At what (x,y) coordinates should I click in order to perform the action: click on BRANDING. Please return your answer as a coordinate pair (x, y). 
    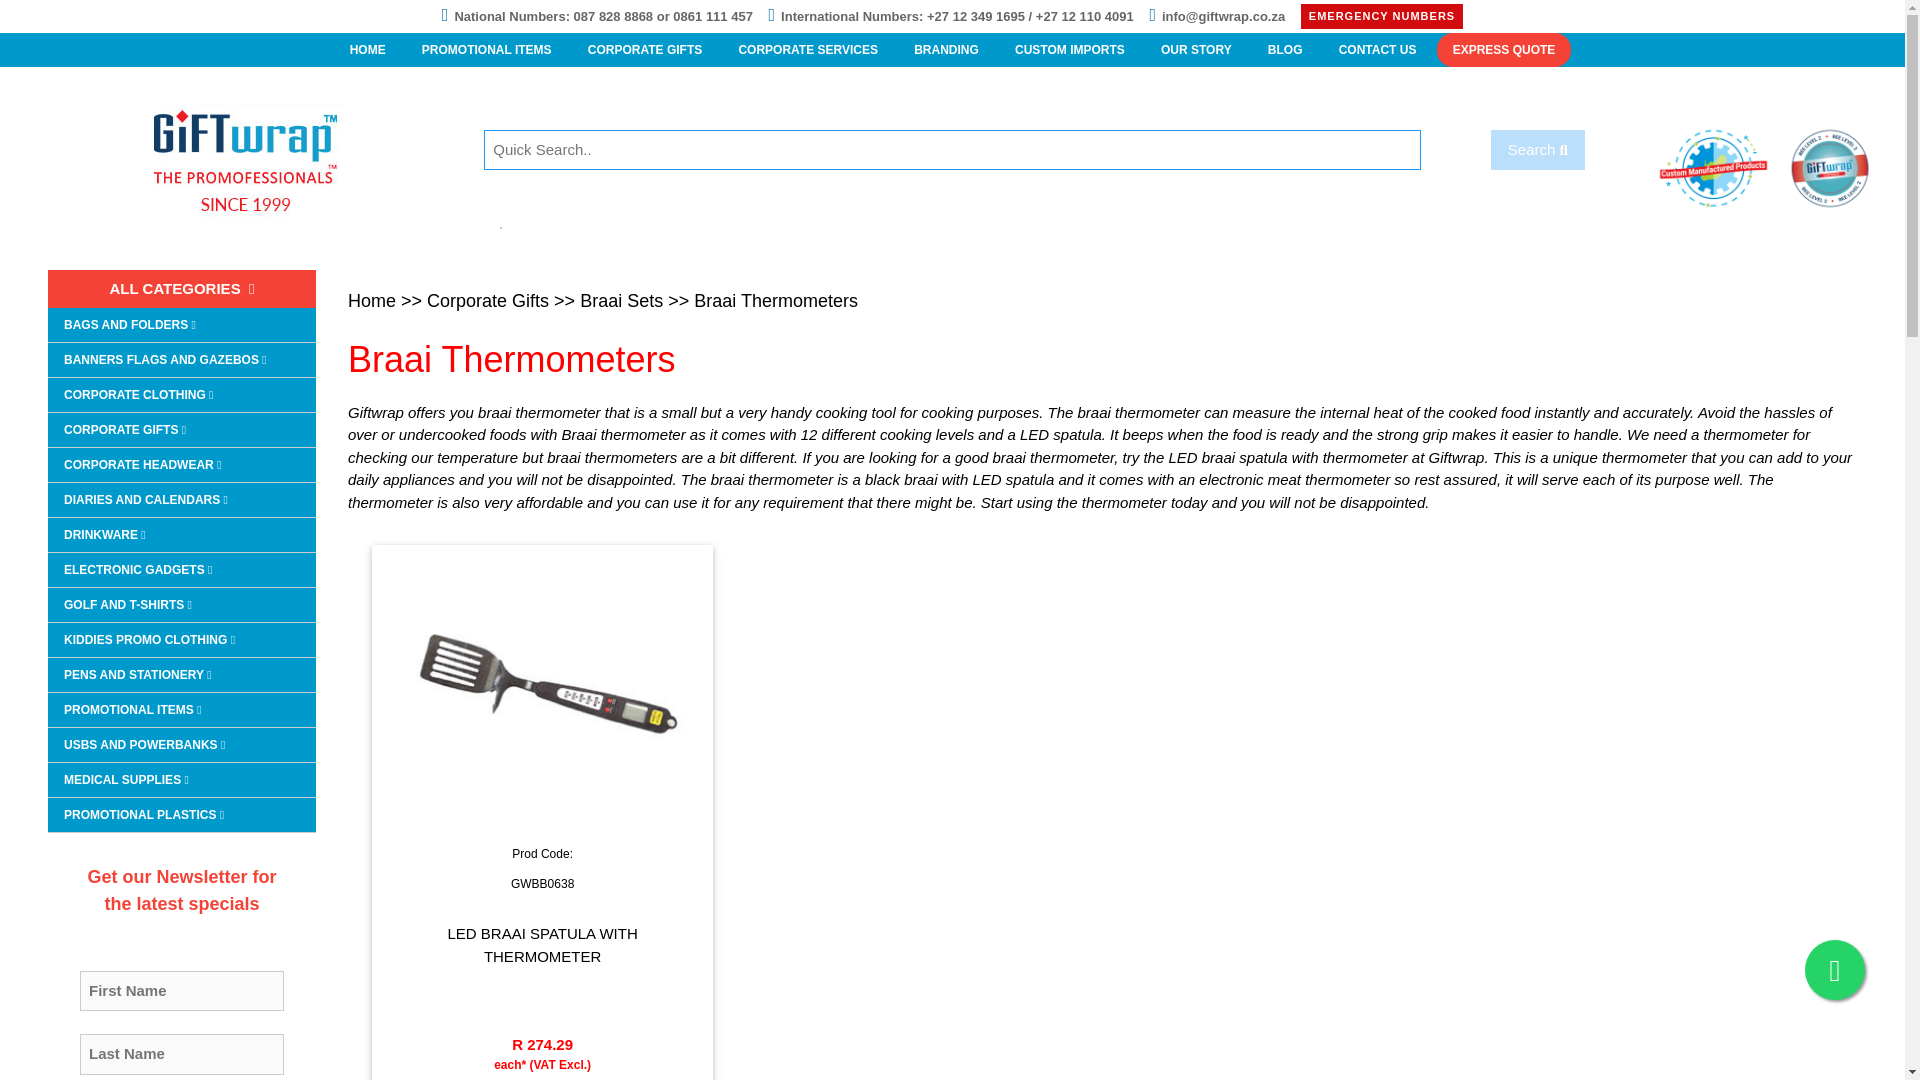
    Looking at the image, I should click on (946, 50).